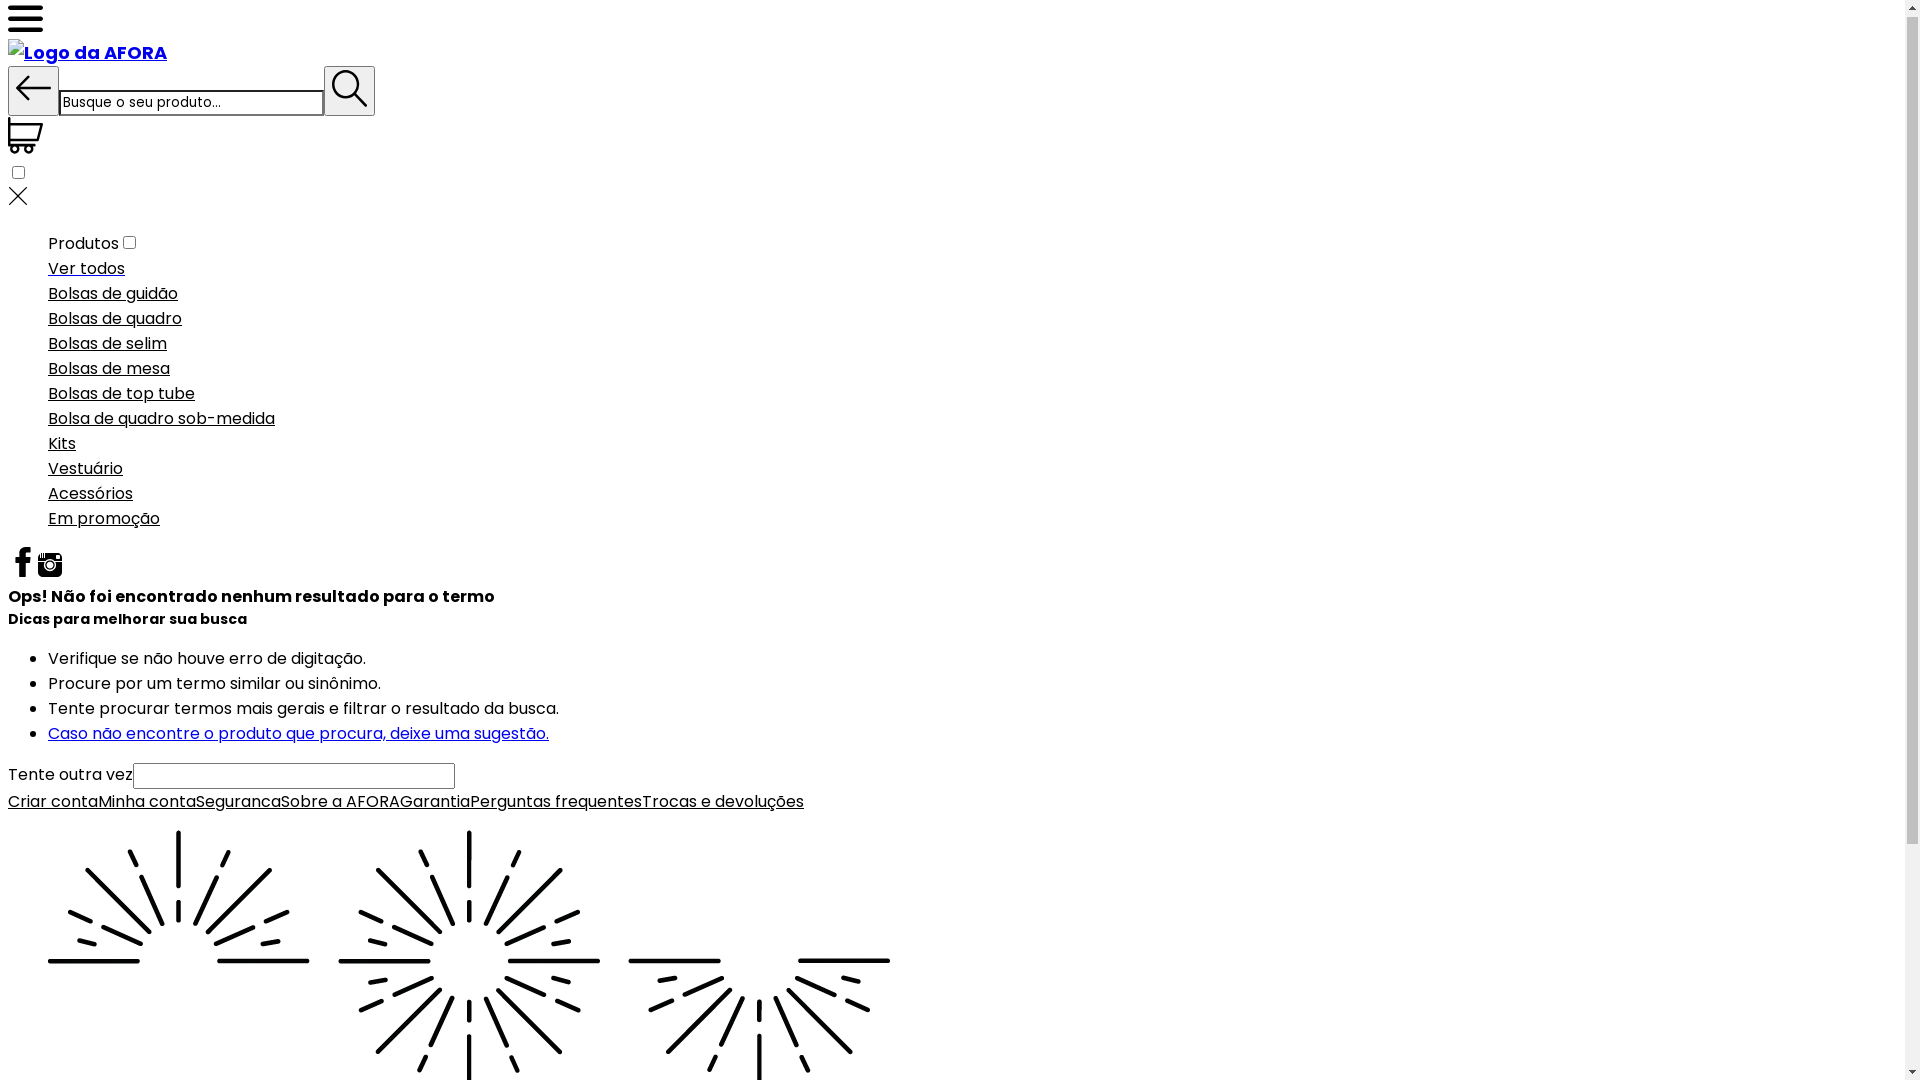  What do you see at coordinates (62, 446) in the screenshot?
I see `Kits` at bounding box center [62, 446].